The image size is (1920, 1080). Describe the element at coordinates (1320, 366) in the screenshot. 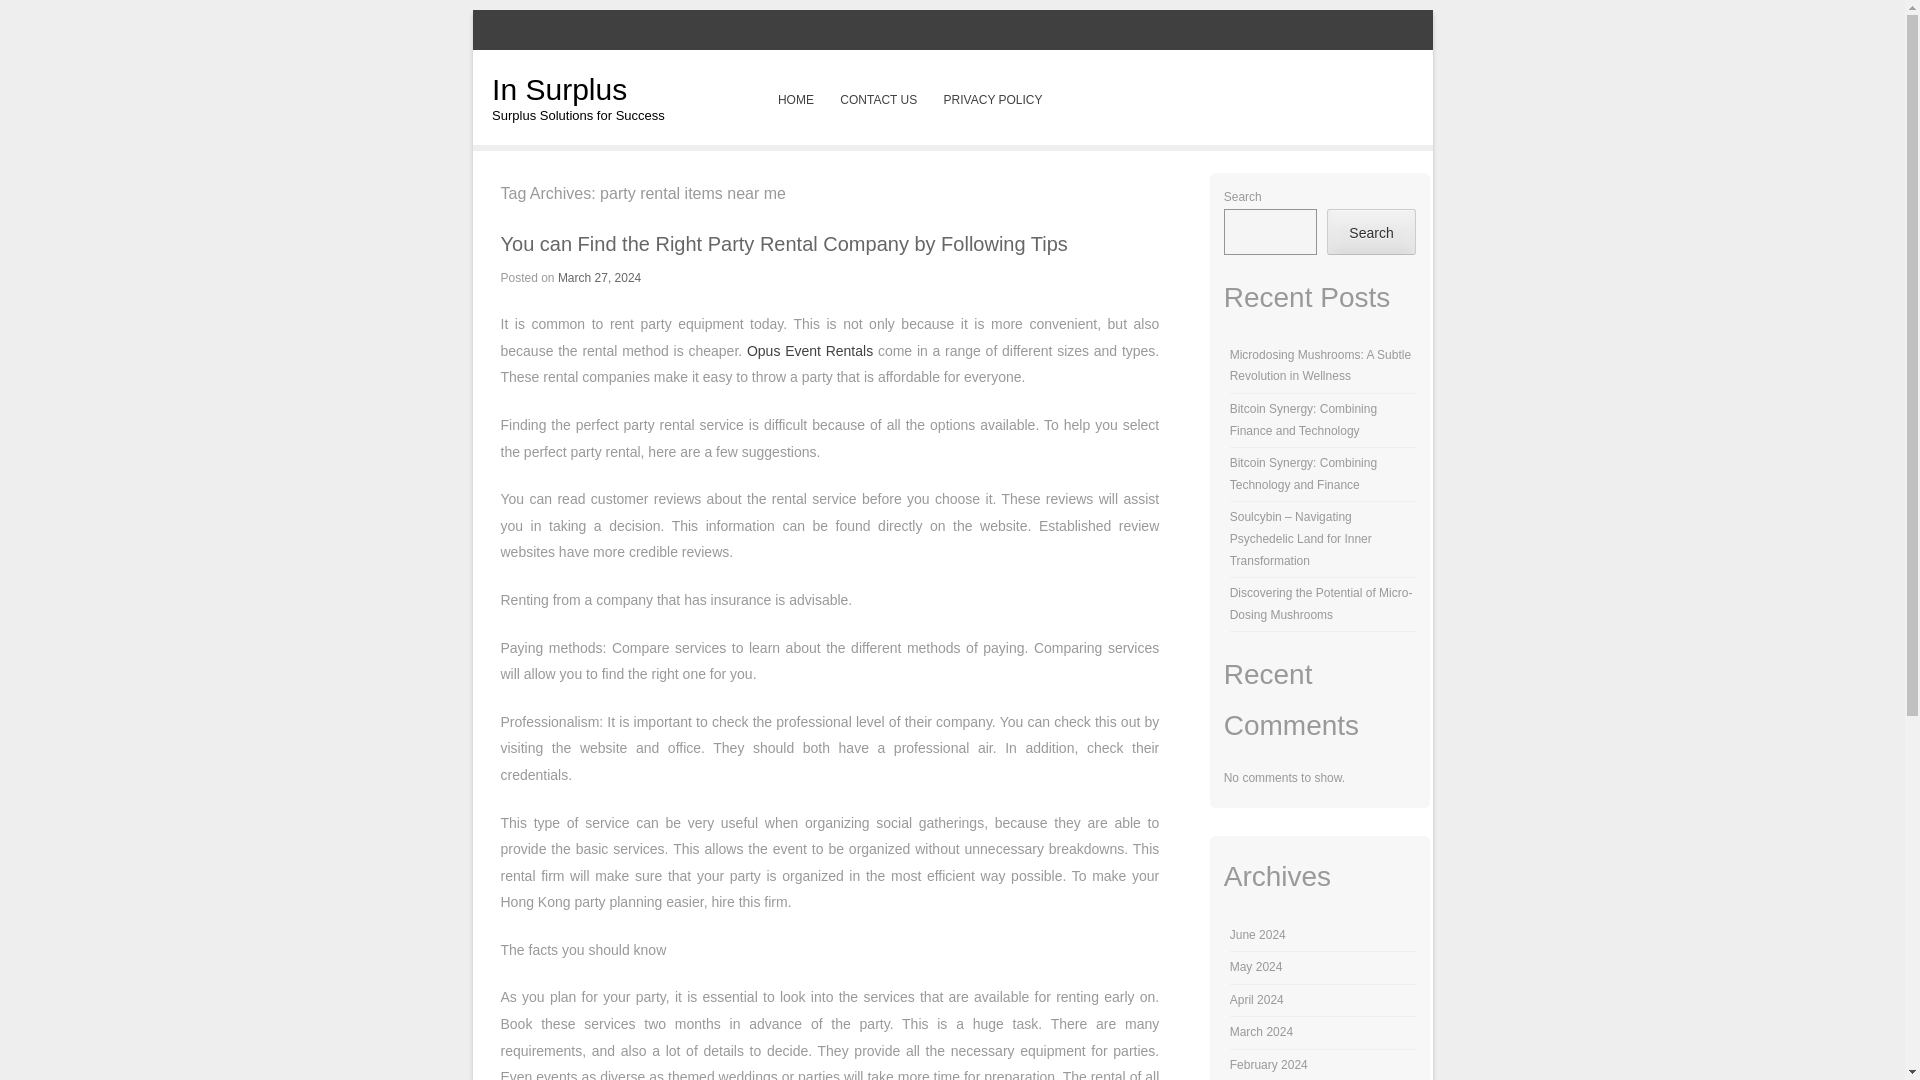

I see `Microdosing Mushrooms: A Subtle Revolution in Wellness` at that location.